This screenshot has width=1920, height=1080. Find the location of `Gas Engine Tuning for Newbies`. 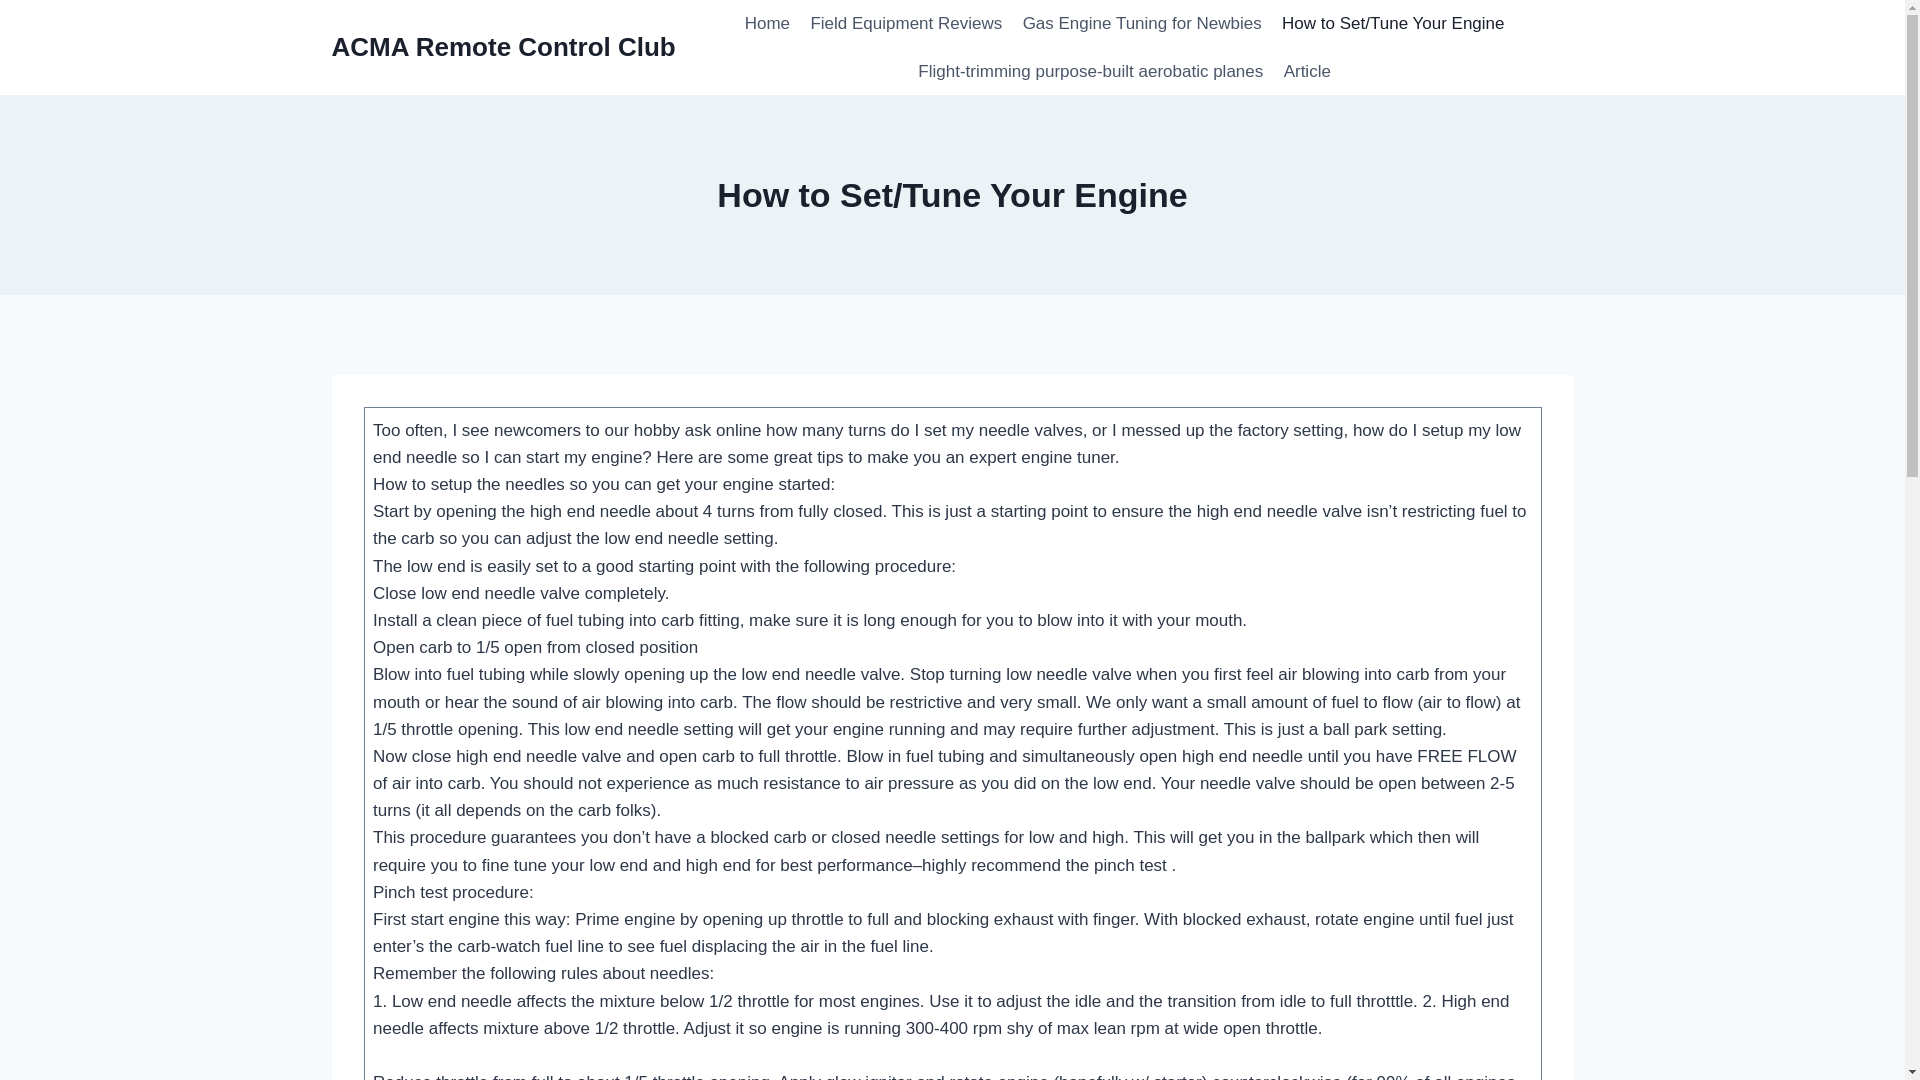

Gas Engine Tuning for Newbies is located at coordinates (1141, 24).